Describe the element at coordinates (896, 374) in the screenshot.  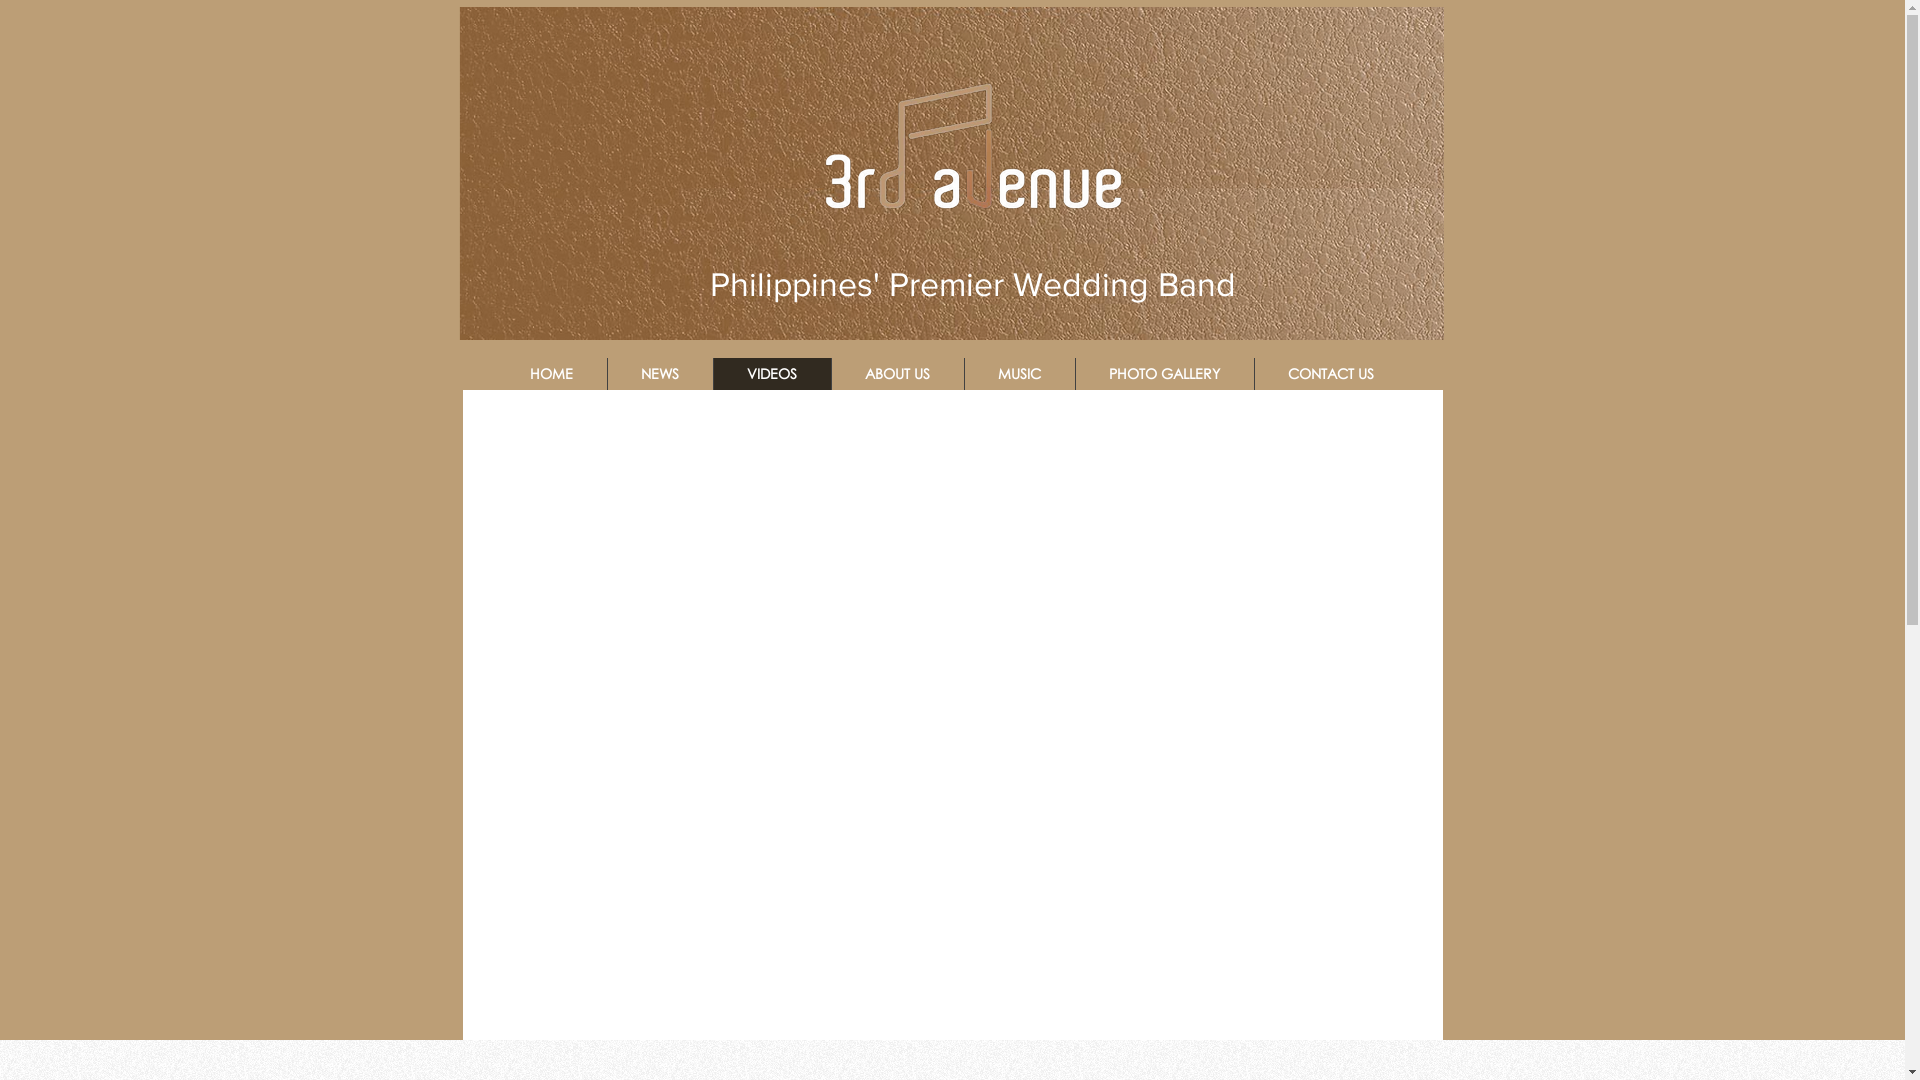
I see `ABOUT US` at that location.